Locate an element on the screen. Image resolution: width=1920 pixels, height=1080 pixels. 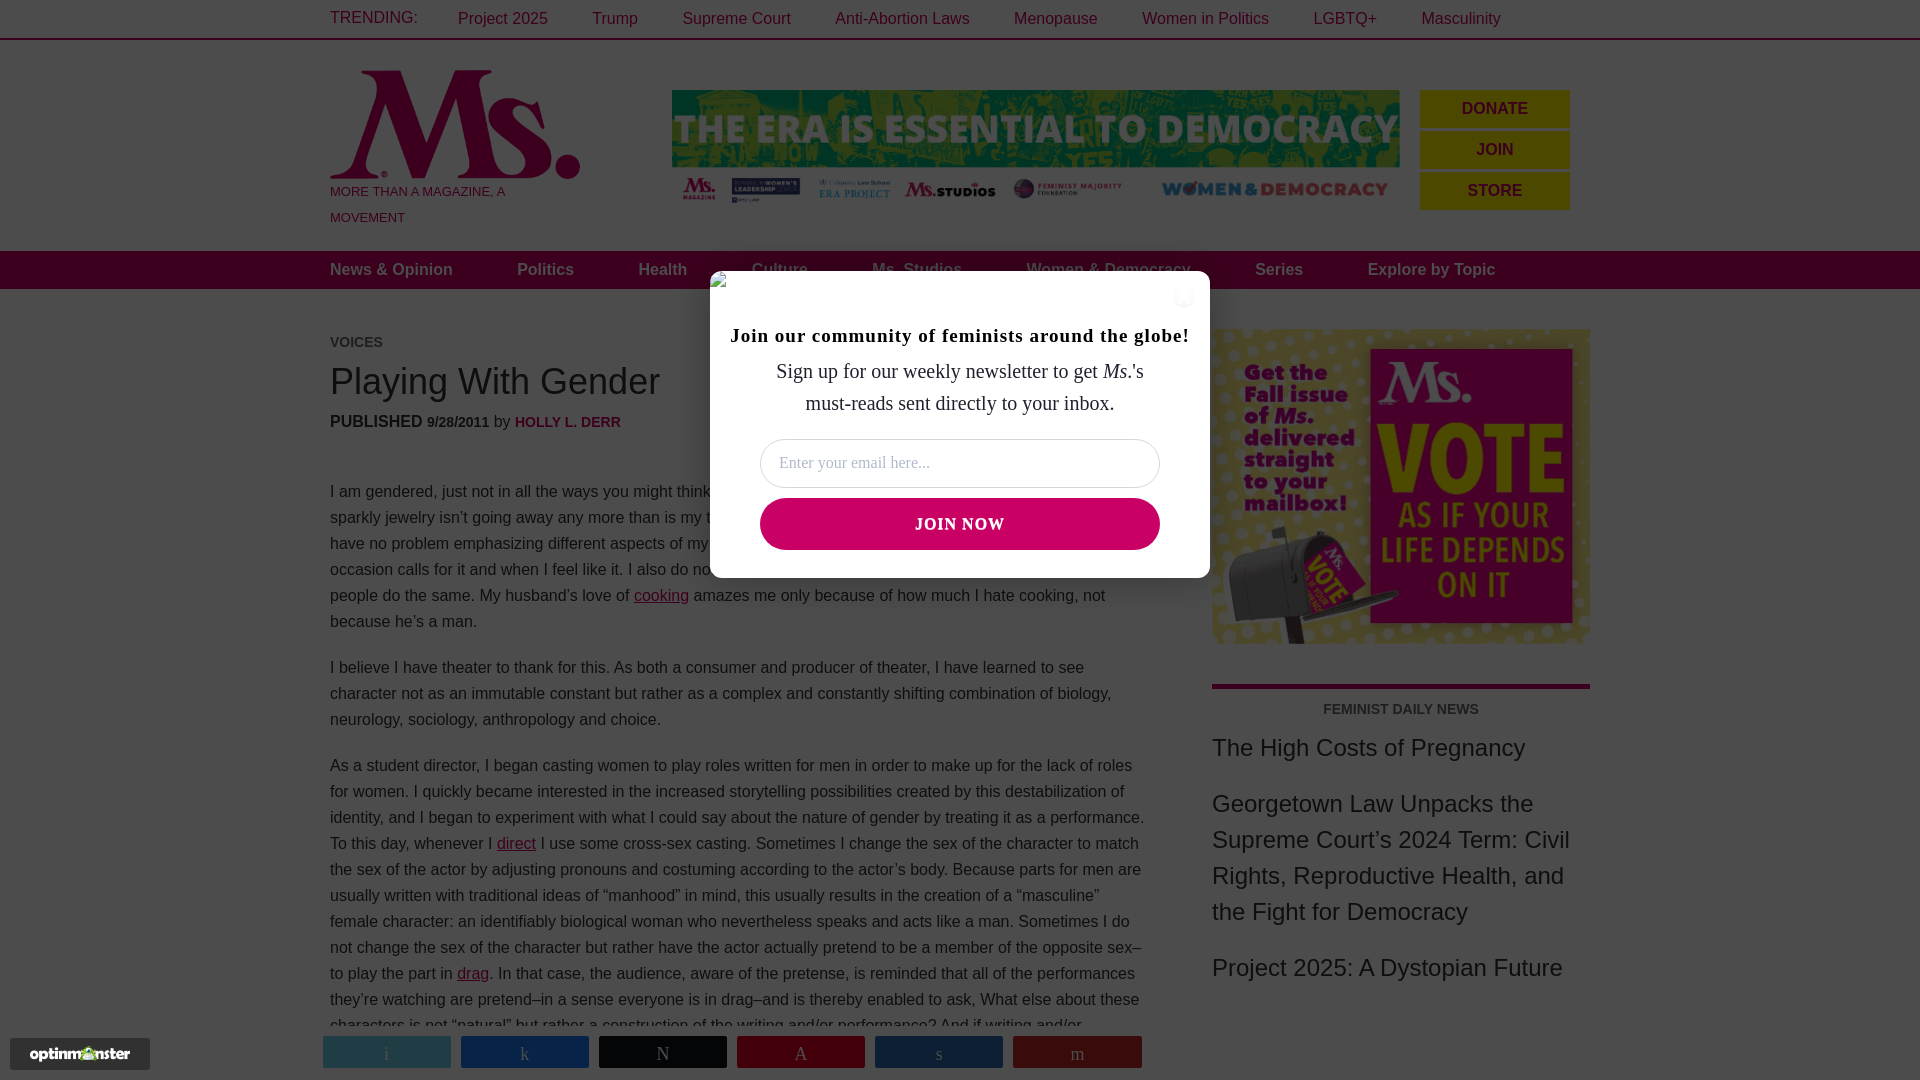
JOIN NOW is located at coordinates (960, 523).